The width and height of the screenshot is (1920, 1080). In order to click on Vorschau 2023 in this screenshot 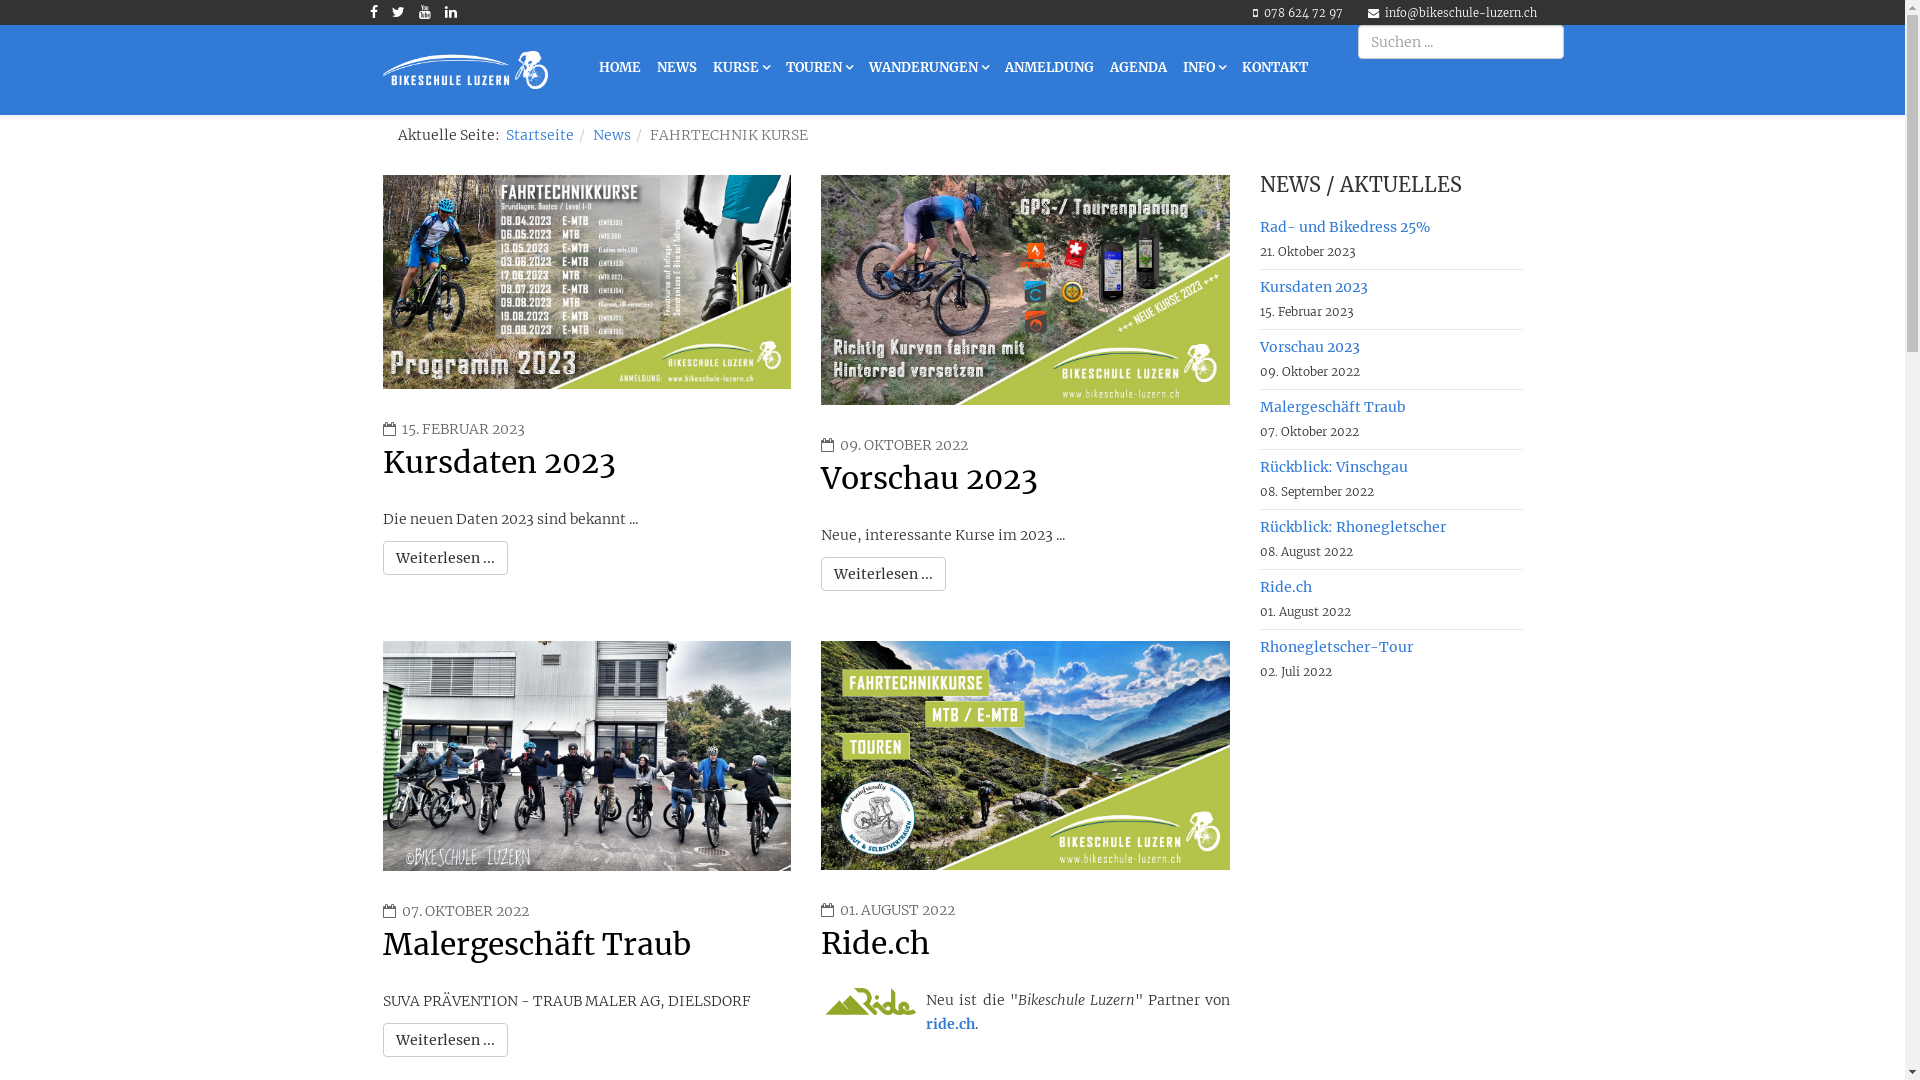, I will do `click(930, 478)`.